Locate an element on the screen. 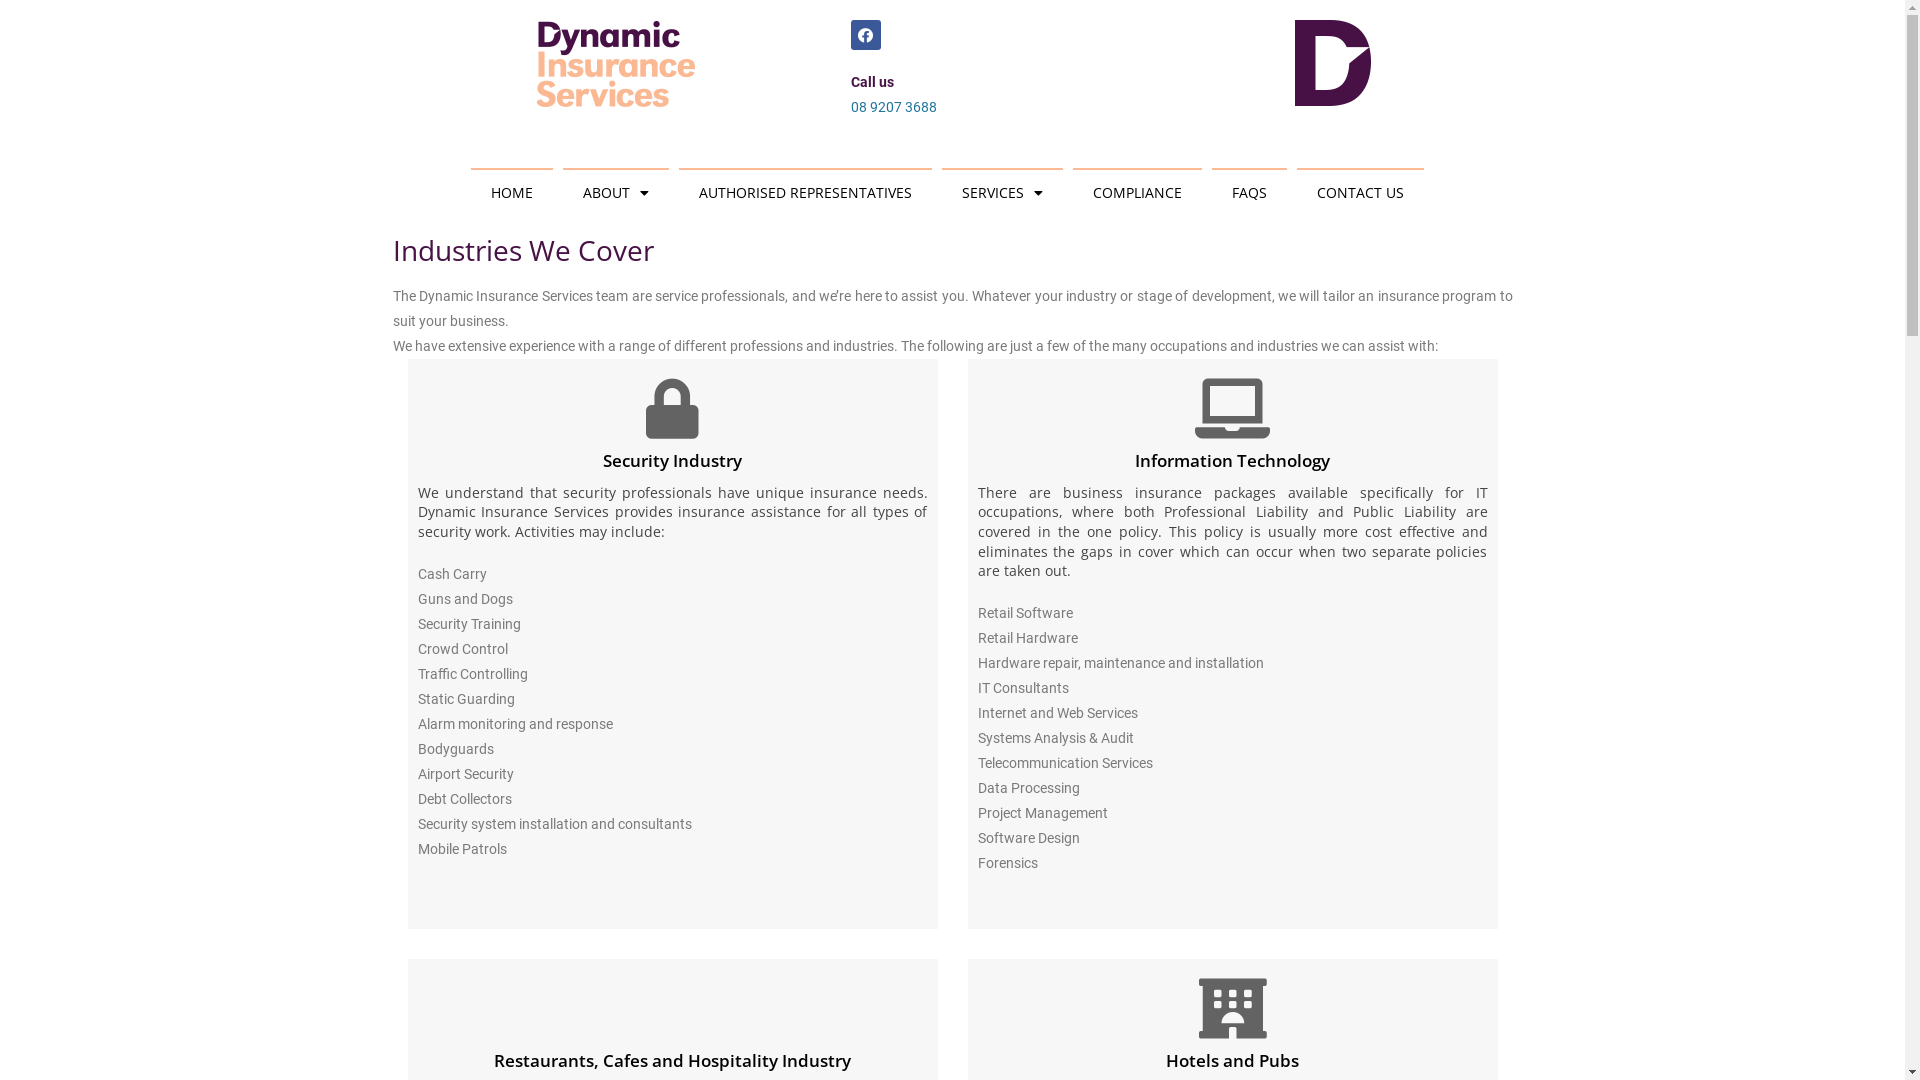 The height and width of the screenshot is (1080, 1920). COMPLIANCE is located at coordinates (1138, 192).